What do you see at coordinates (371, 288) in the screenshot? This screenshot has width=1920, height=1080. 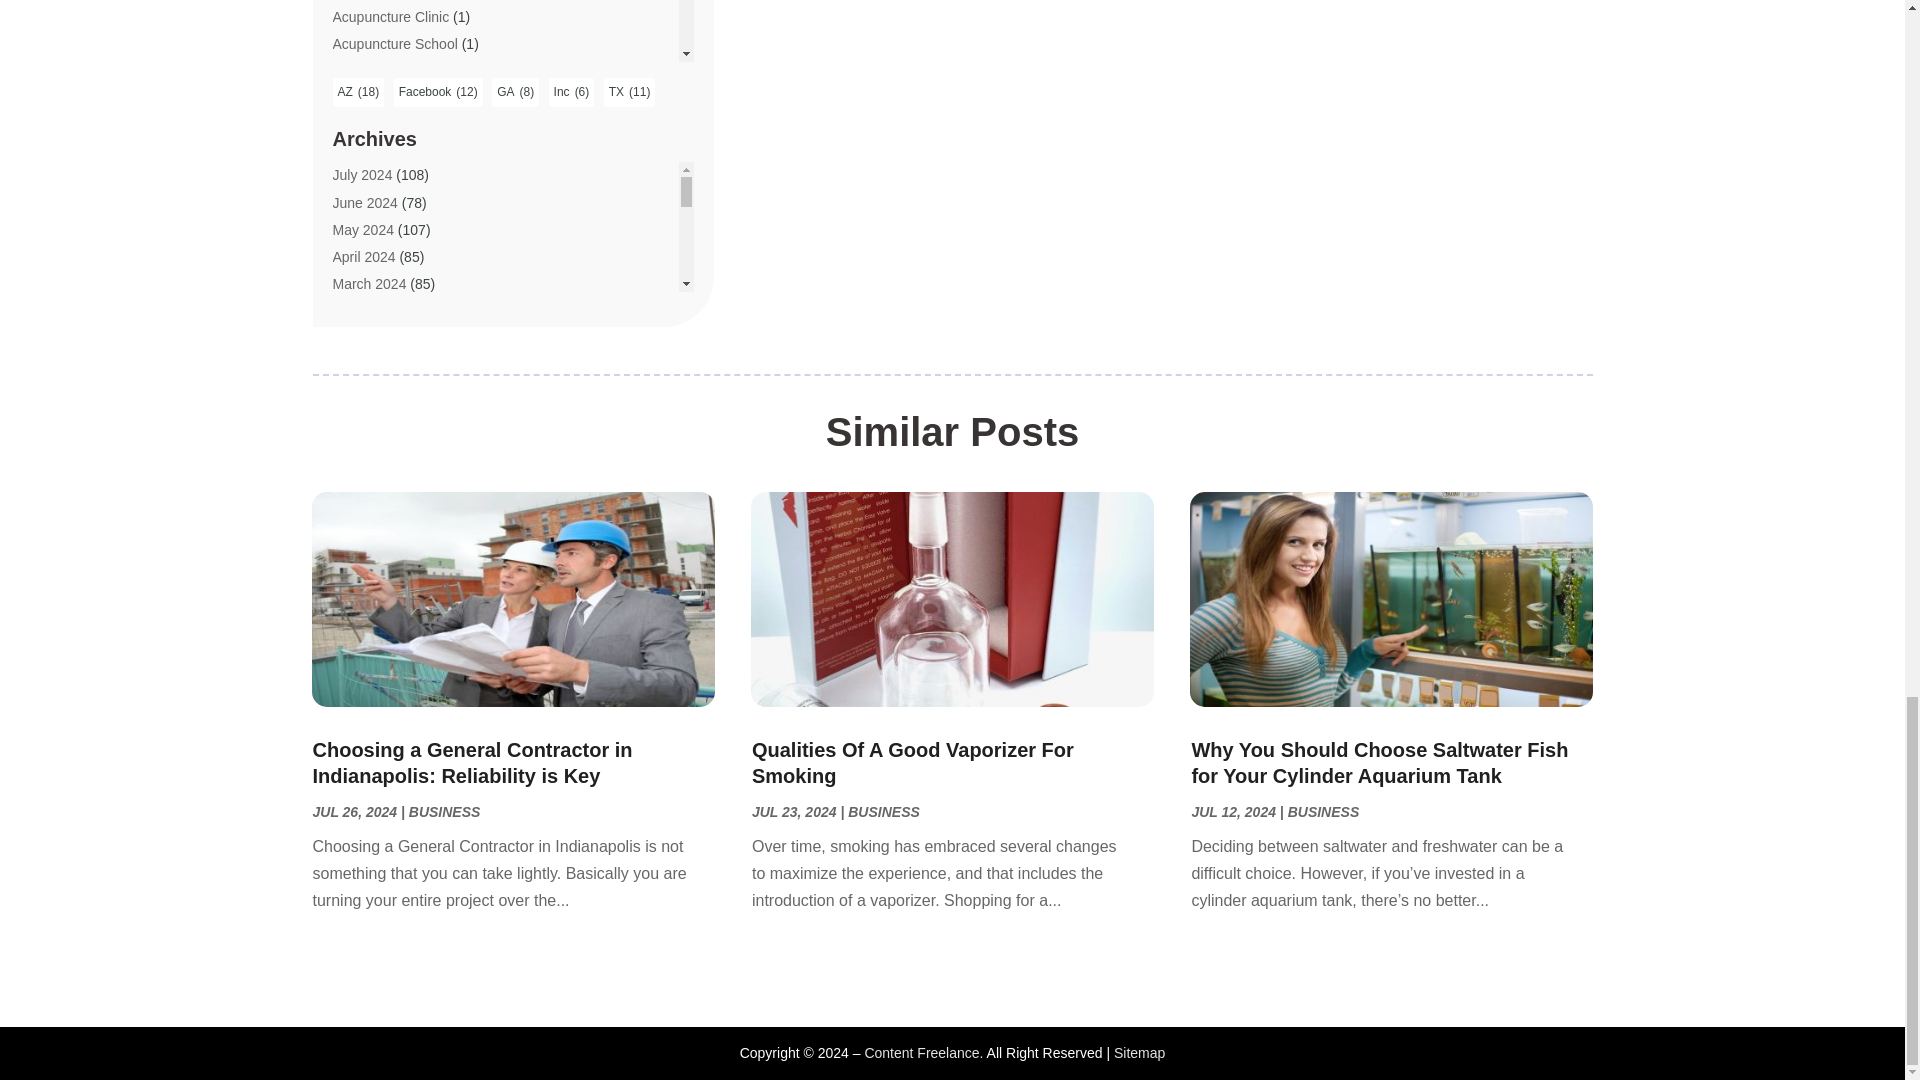 I see `Aircraft GSE` at bounding box center [371, 288].